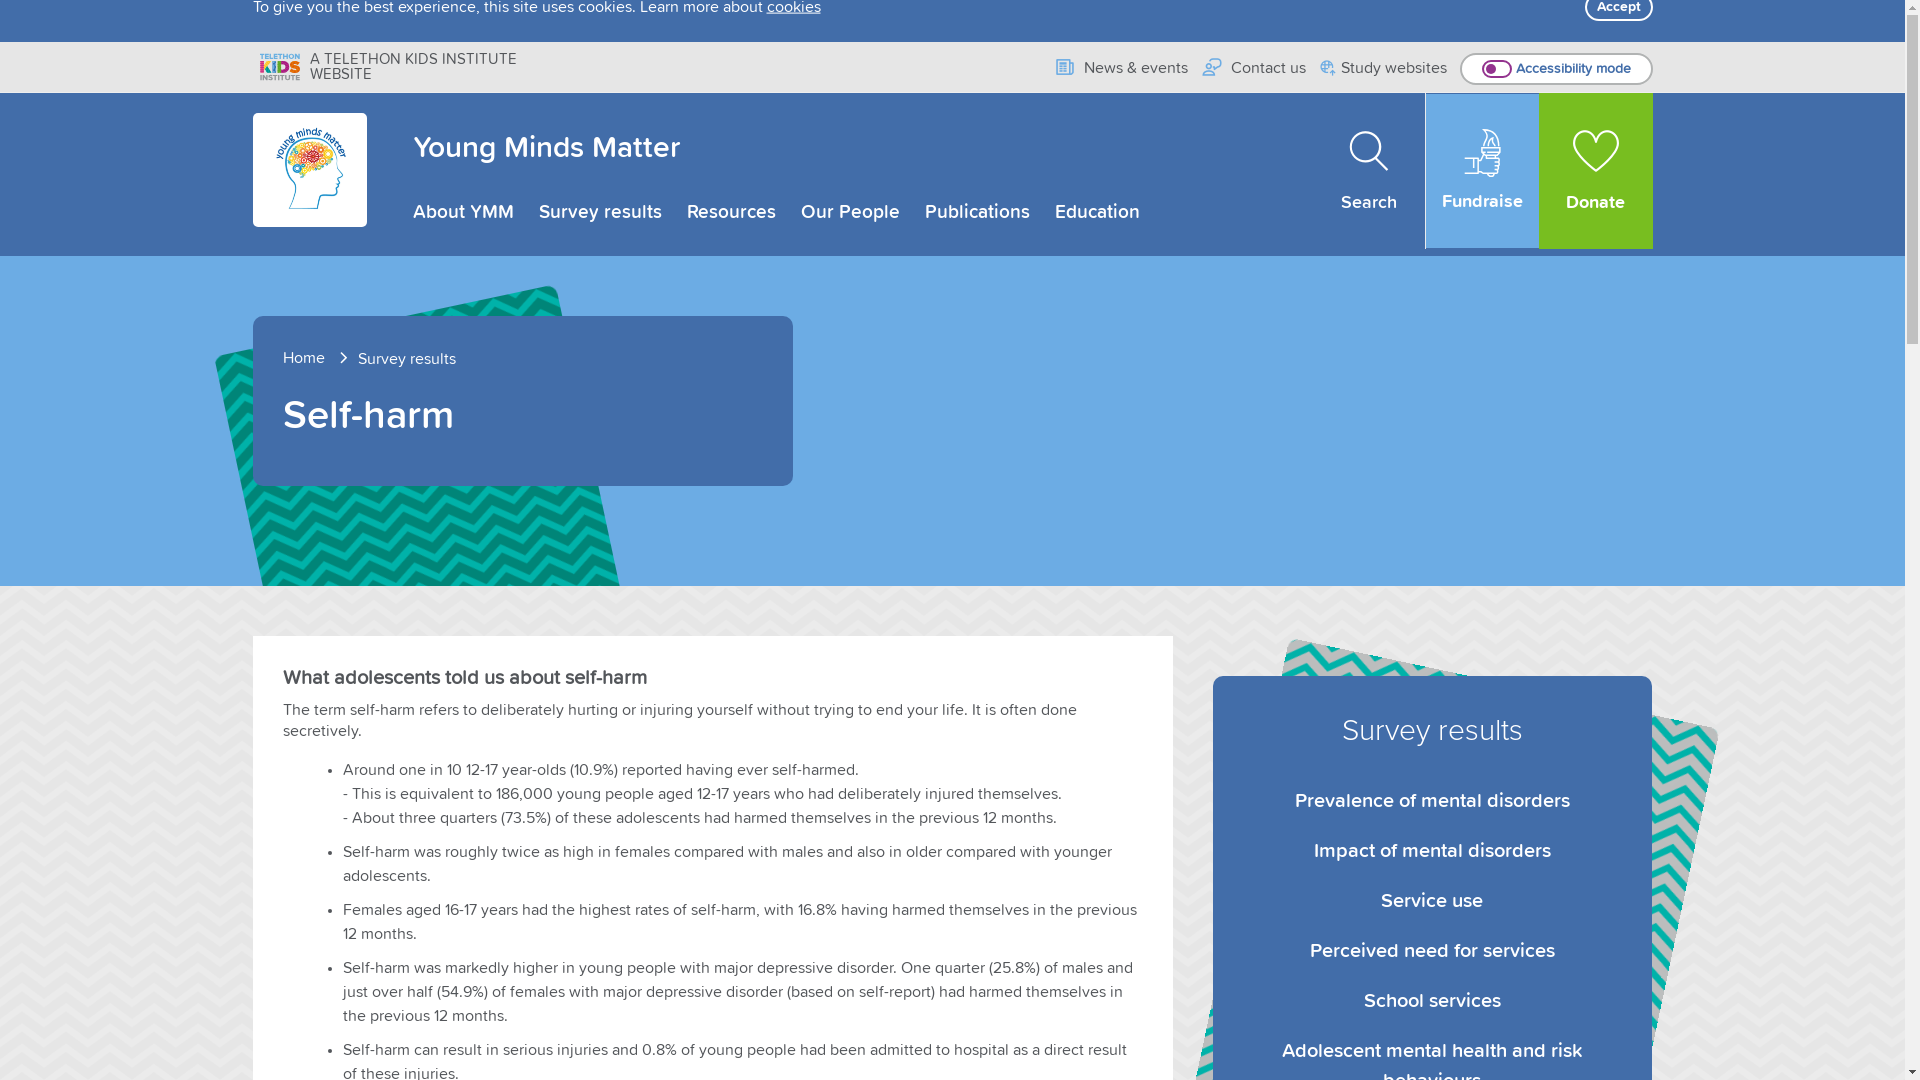 This screenshot has width=1920, height=1080. I want to click on Survey results, so click(407, 359).